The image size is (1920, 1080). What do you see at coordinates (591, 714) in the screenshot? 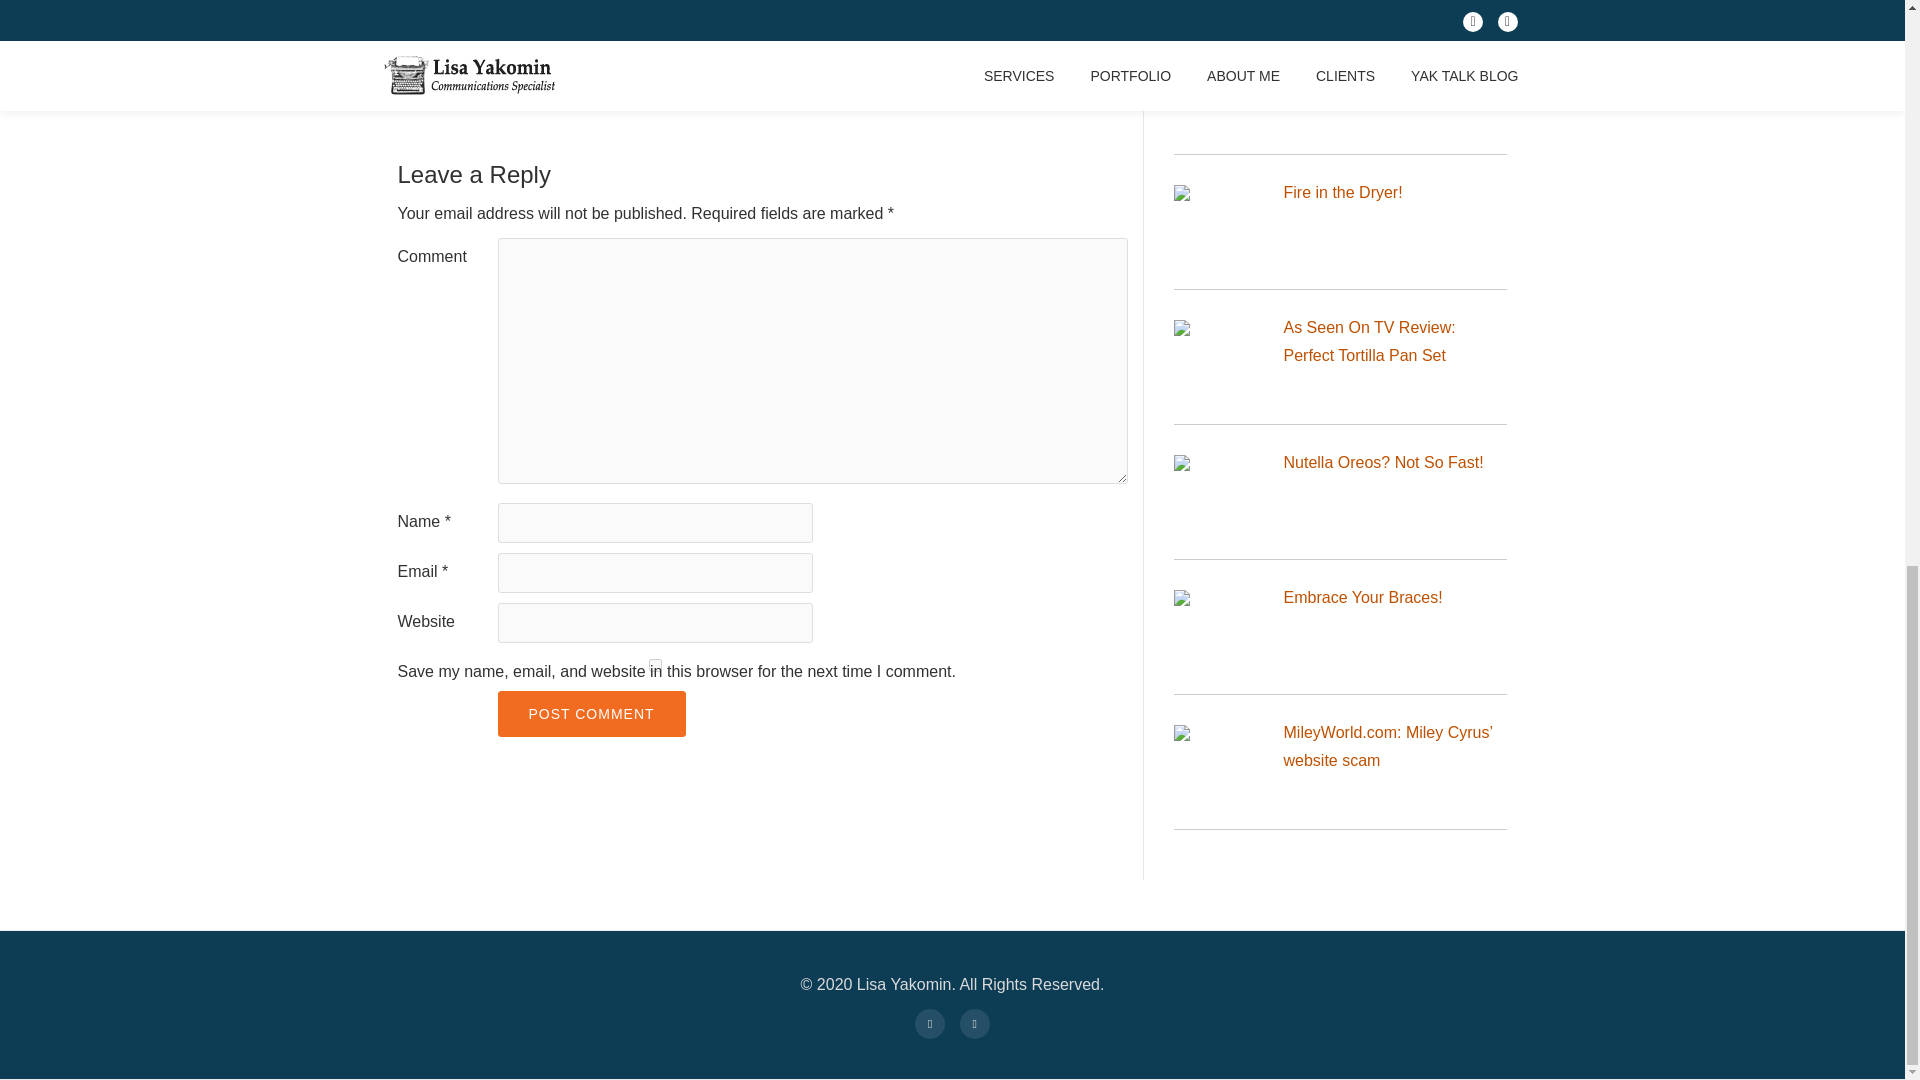
I see `Post Comment` at bounding box center [591, 714].